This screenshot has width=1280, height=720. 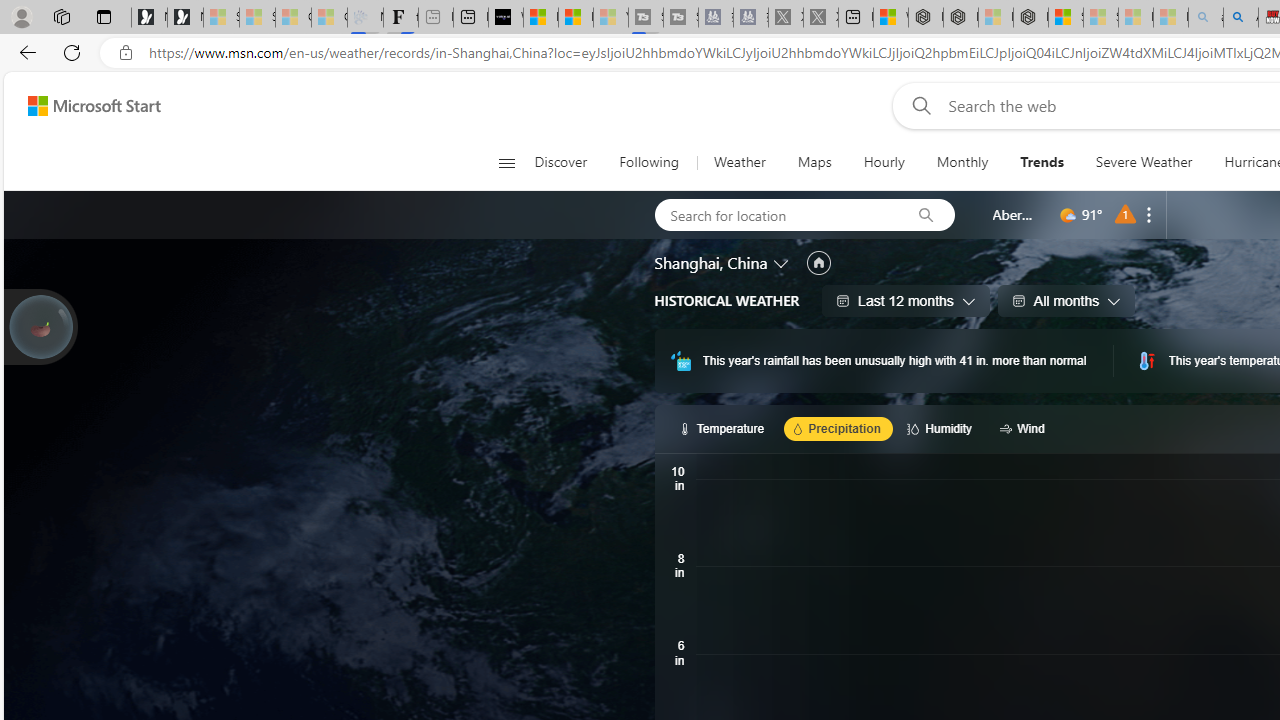 I want to click on Open navigation menu, so click(x=506, y=162).